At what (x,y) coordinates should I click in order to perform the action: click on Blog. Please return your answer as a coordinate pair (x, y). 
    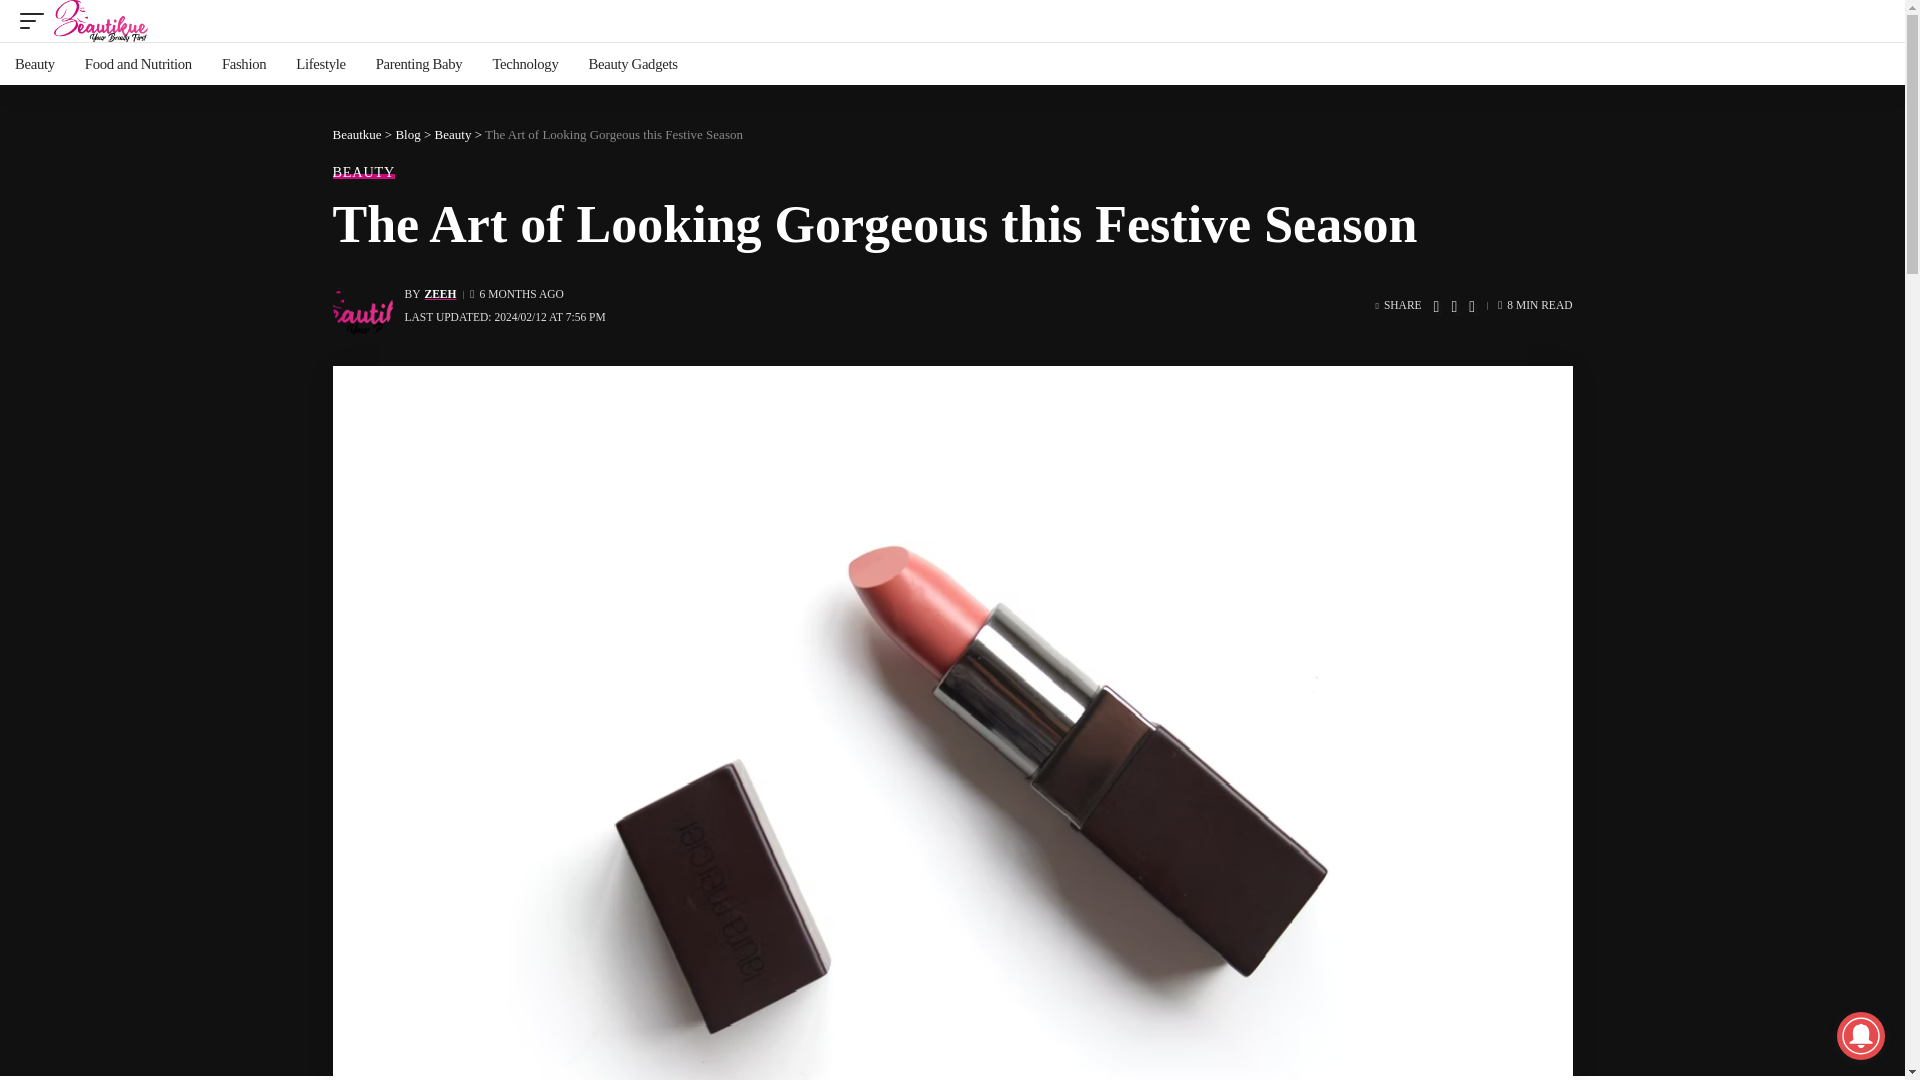
    Looking at the image, I should click on (408, 134).